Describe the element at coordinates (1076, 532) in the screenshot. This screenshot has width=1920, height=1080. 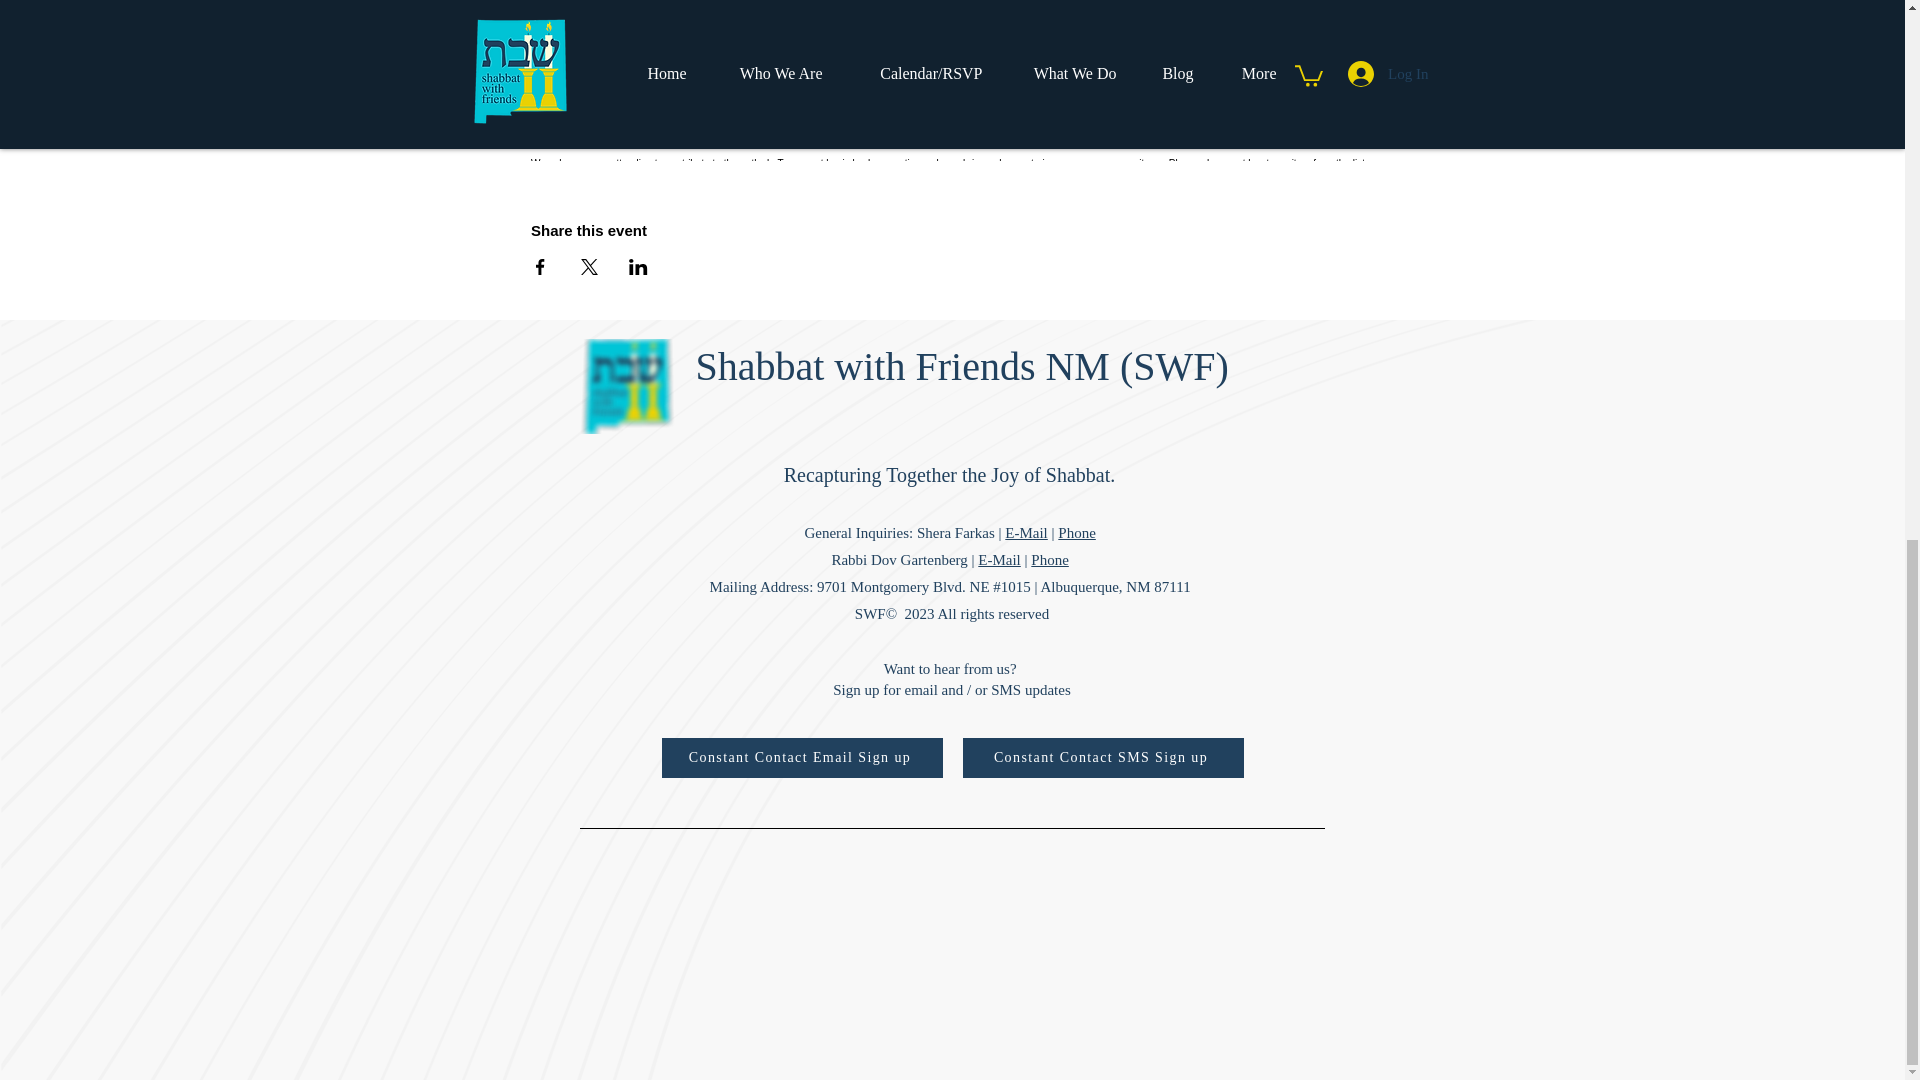
I see `Phone` at that location.